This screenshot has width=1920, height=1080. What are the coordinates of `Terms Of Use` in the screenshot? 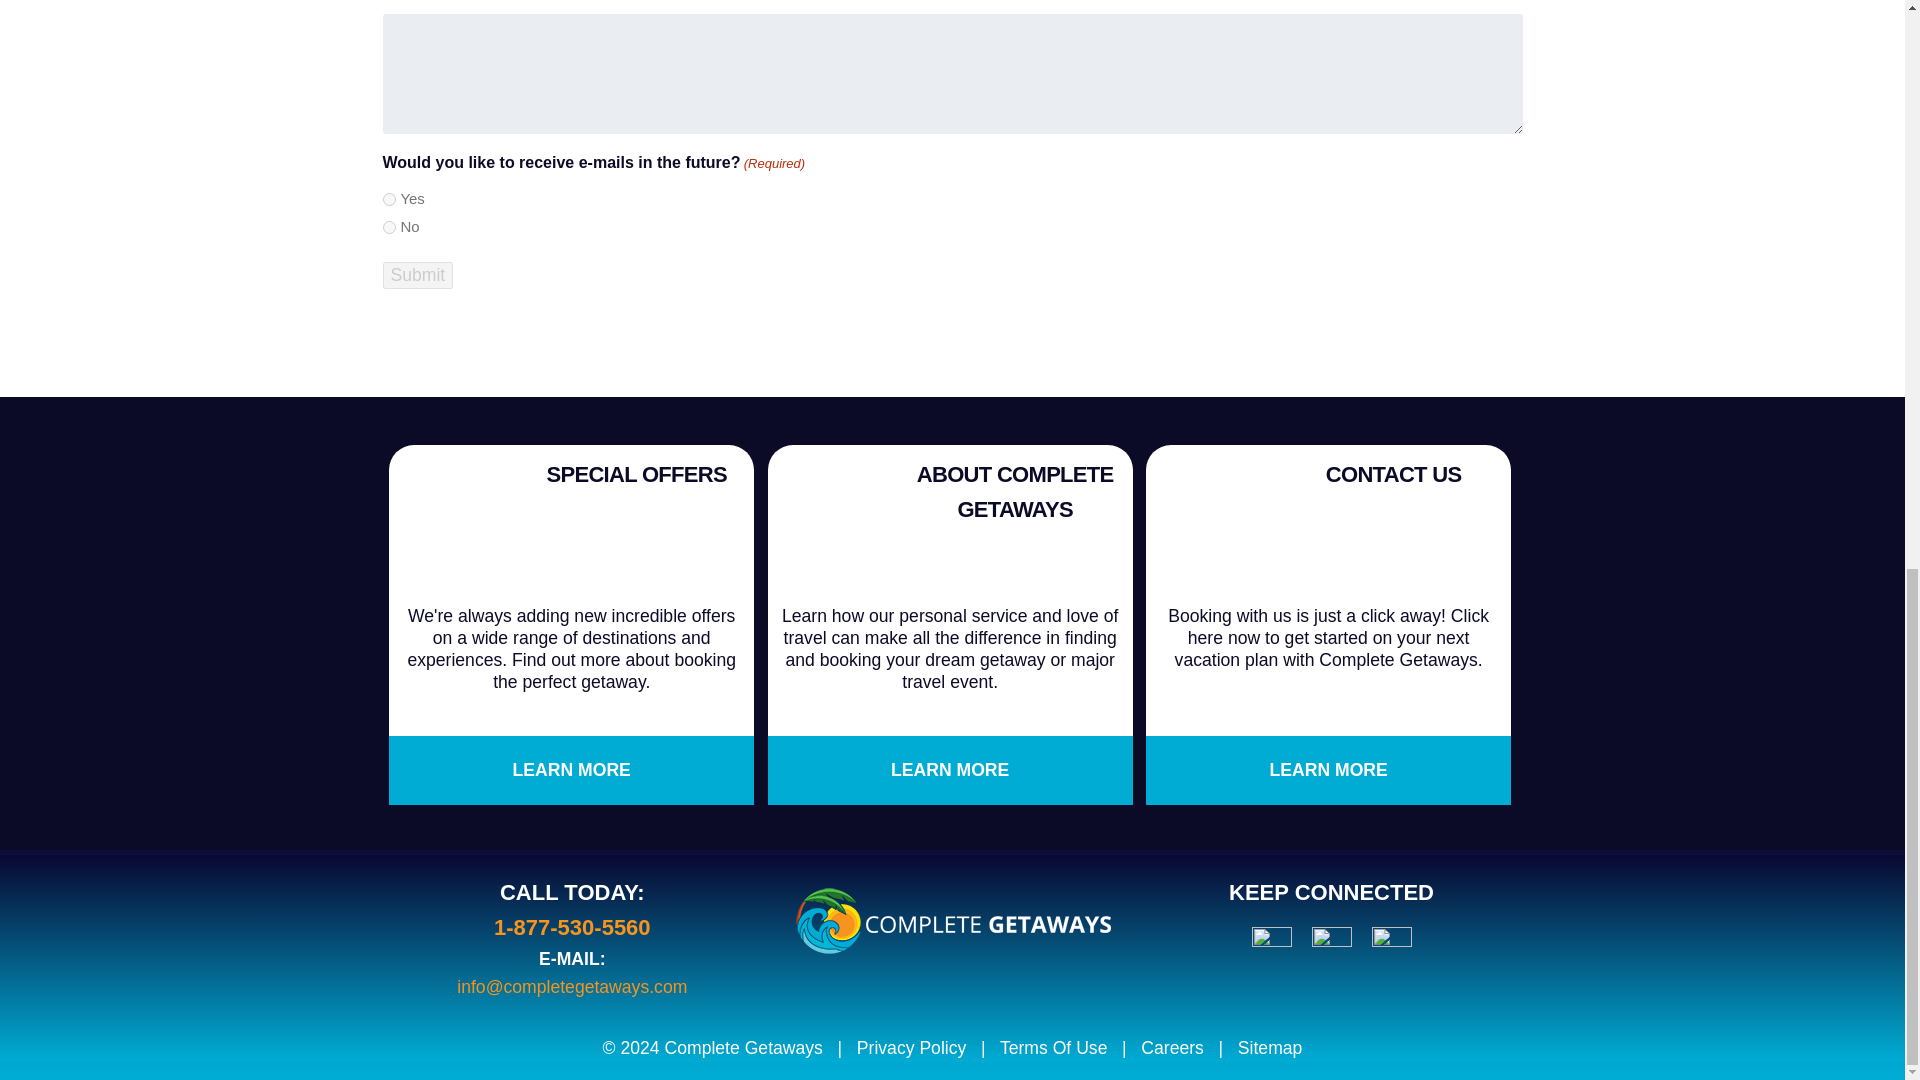 It's located at (1054, 1048).